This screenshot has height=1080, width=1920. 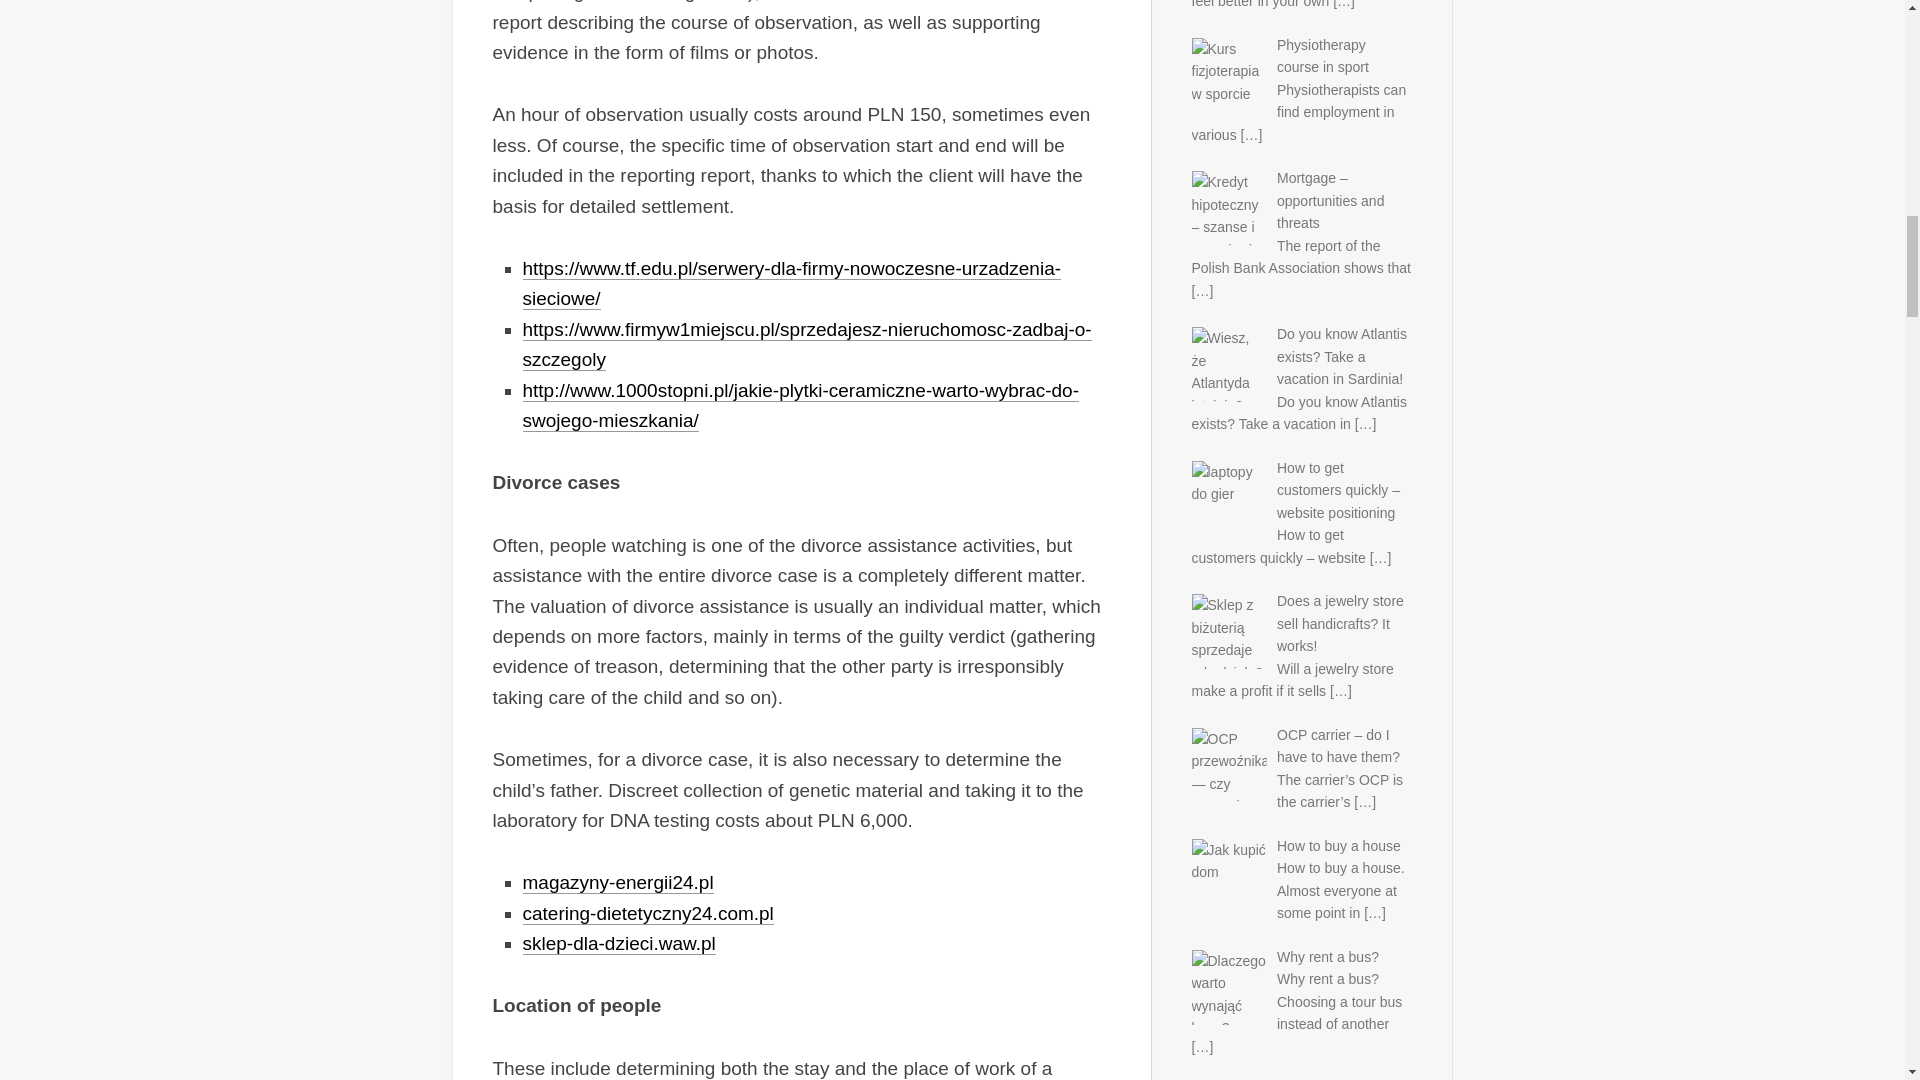 What do you see at coordinates (648, 913) in the screenshot?
I see `catering-dietetyczny24.com.pl` at bounding box center [648, 913].